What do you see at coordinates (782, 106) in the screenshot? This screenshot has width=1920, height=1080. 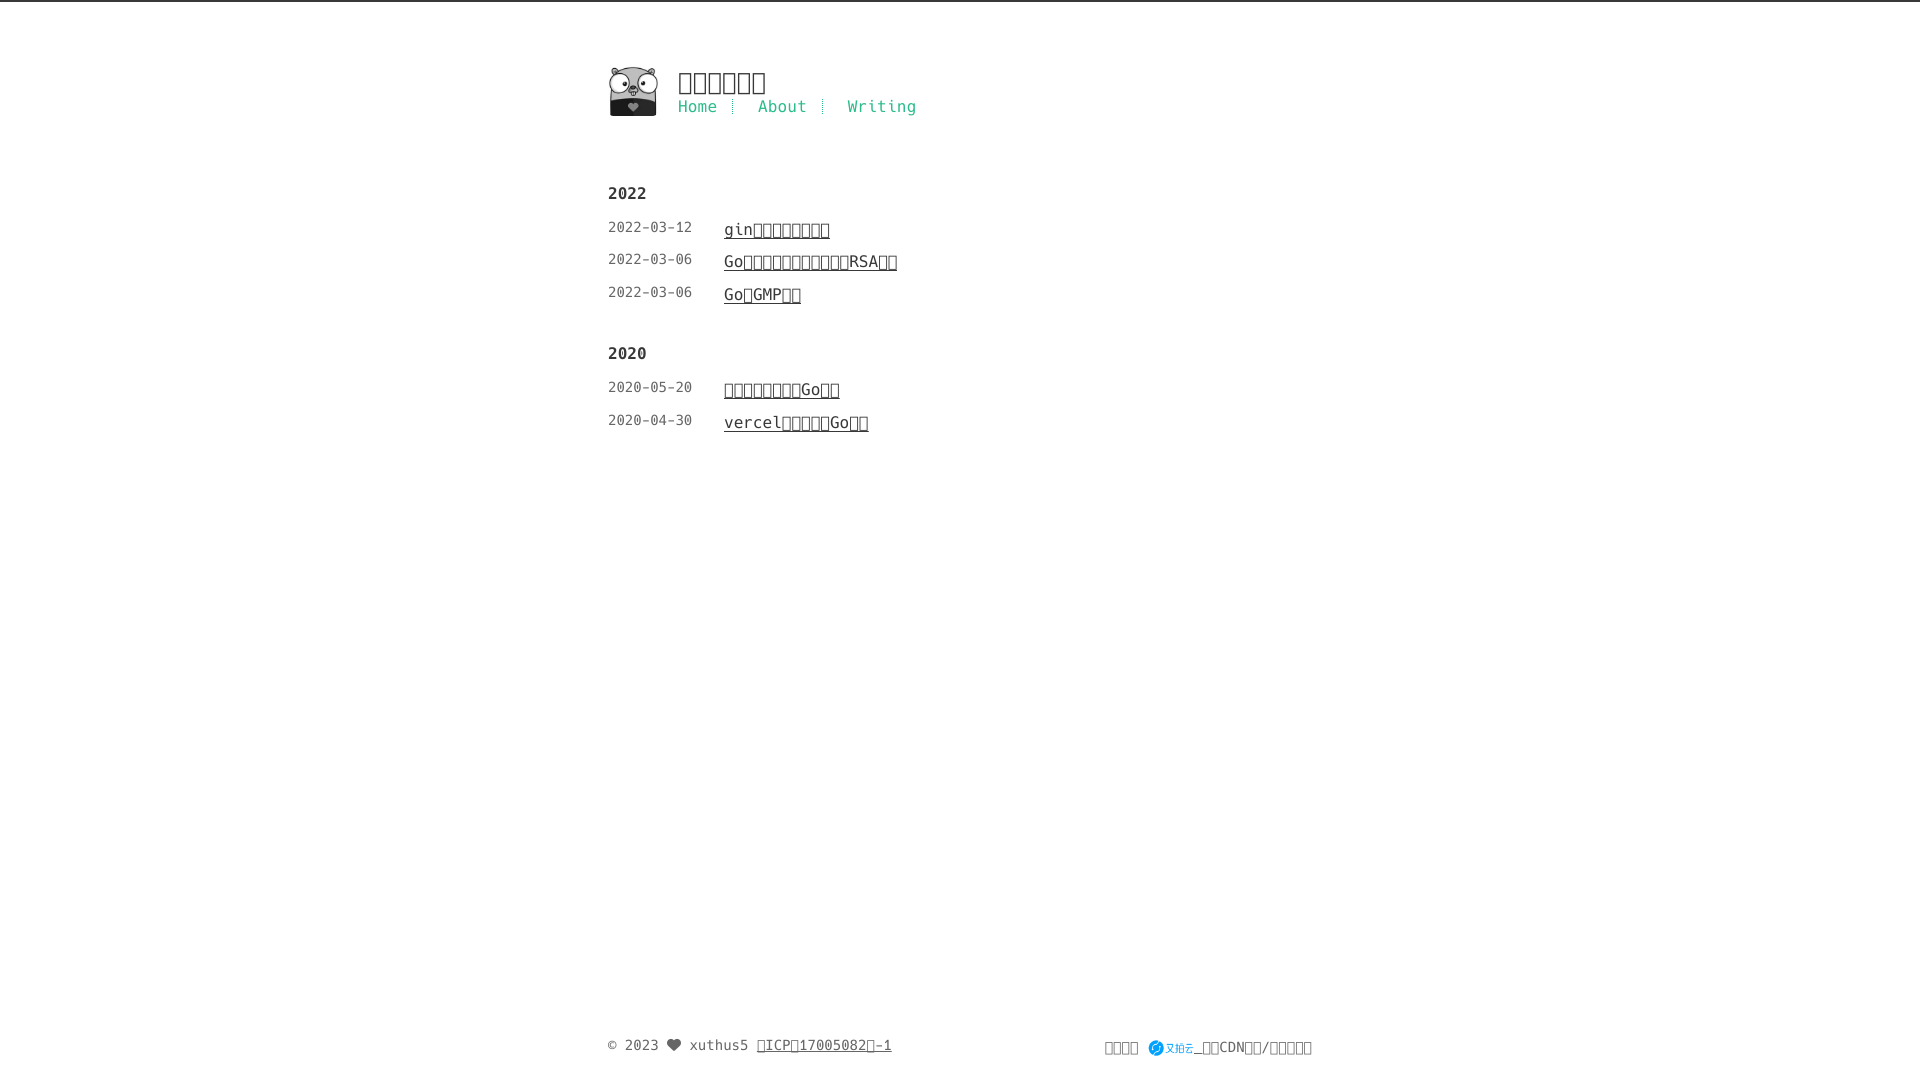 I see `About` at bounding box center [782, 106].